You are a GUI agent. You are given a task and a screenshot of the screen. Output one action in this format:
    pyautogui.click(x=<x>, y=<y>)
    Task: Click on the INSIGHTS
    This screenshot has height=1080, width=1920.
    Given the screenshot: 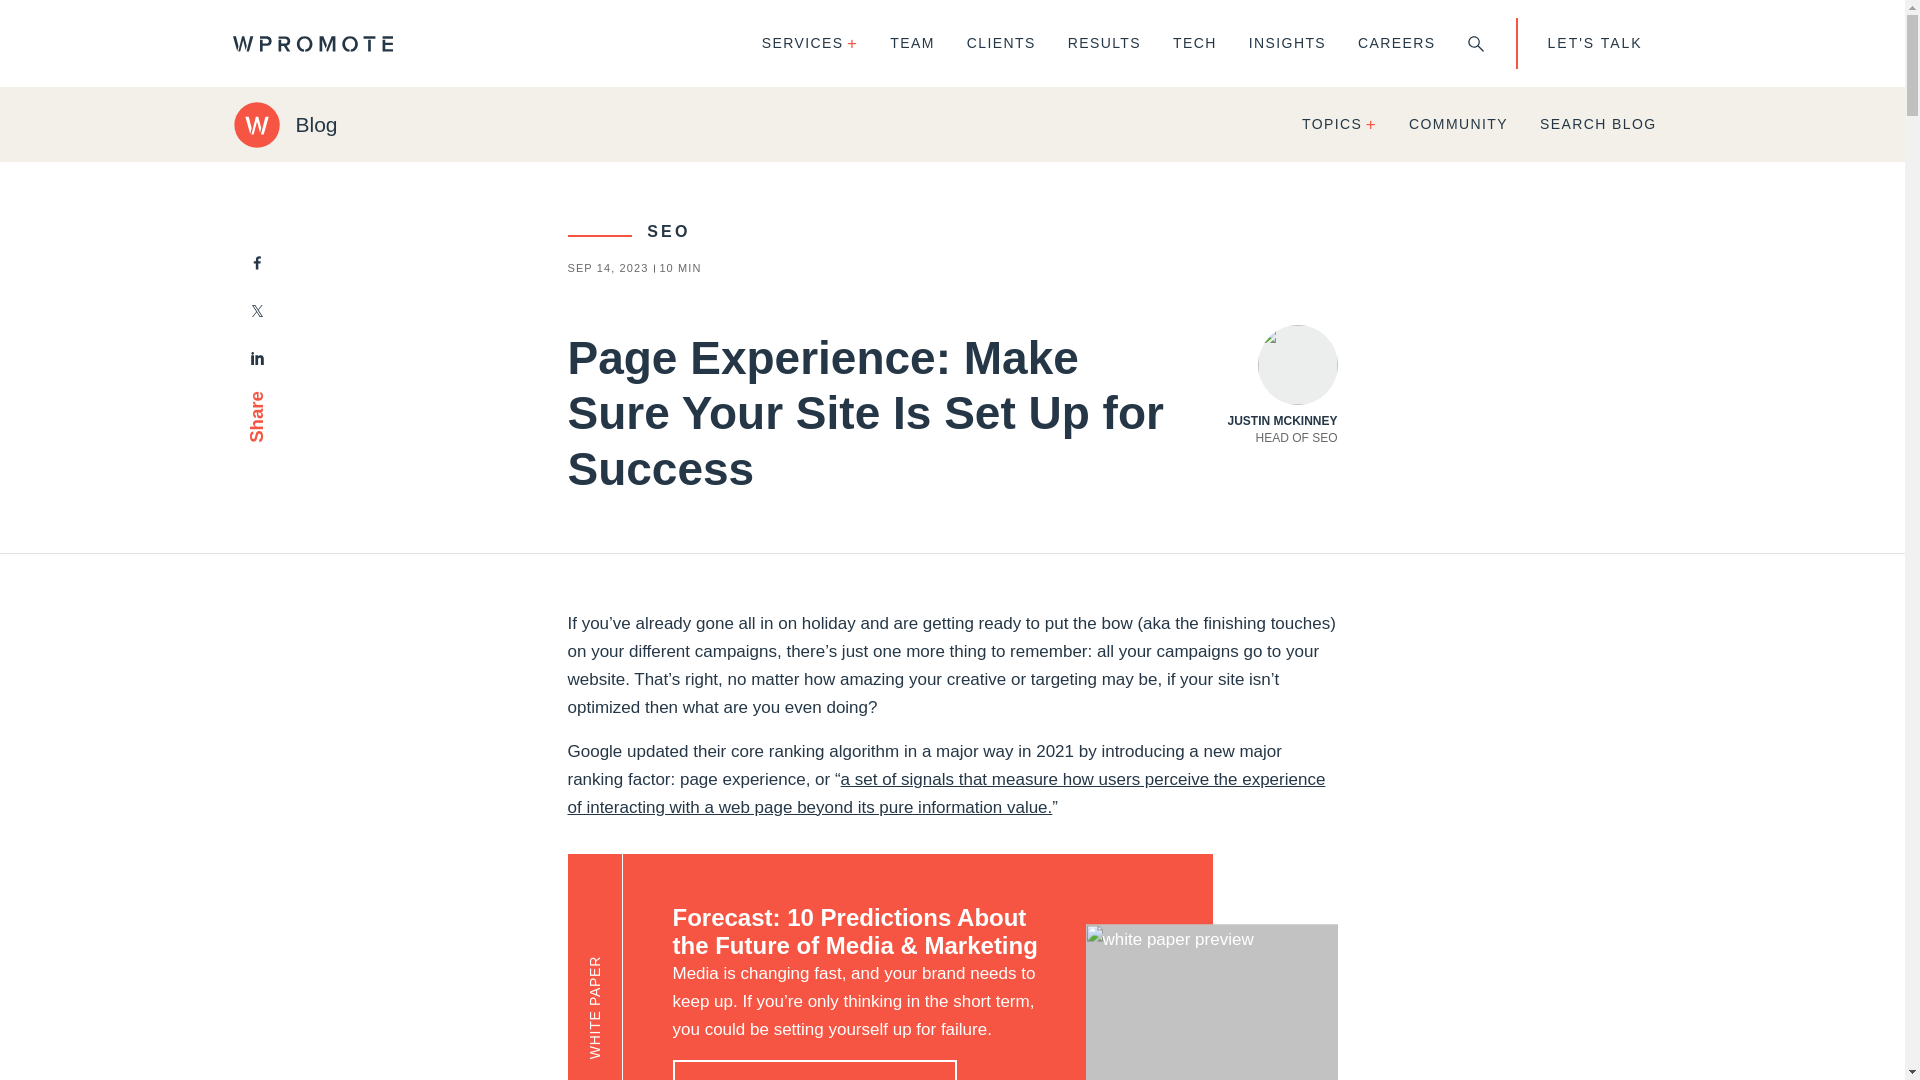 What is the action you would take?
    pyautogui.click(x=1287, y=44)
    